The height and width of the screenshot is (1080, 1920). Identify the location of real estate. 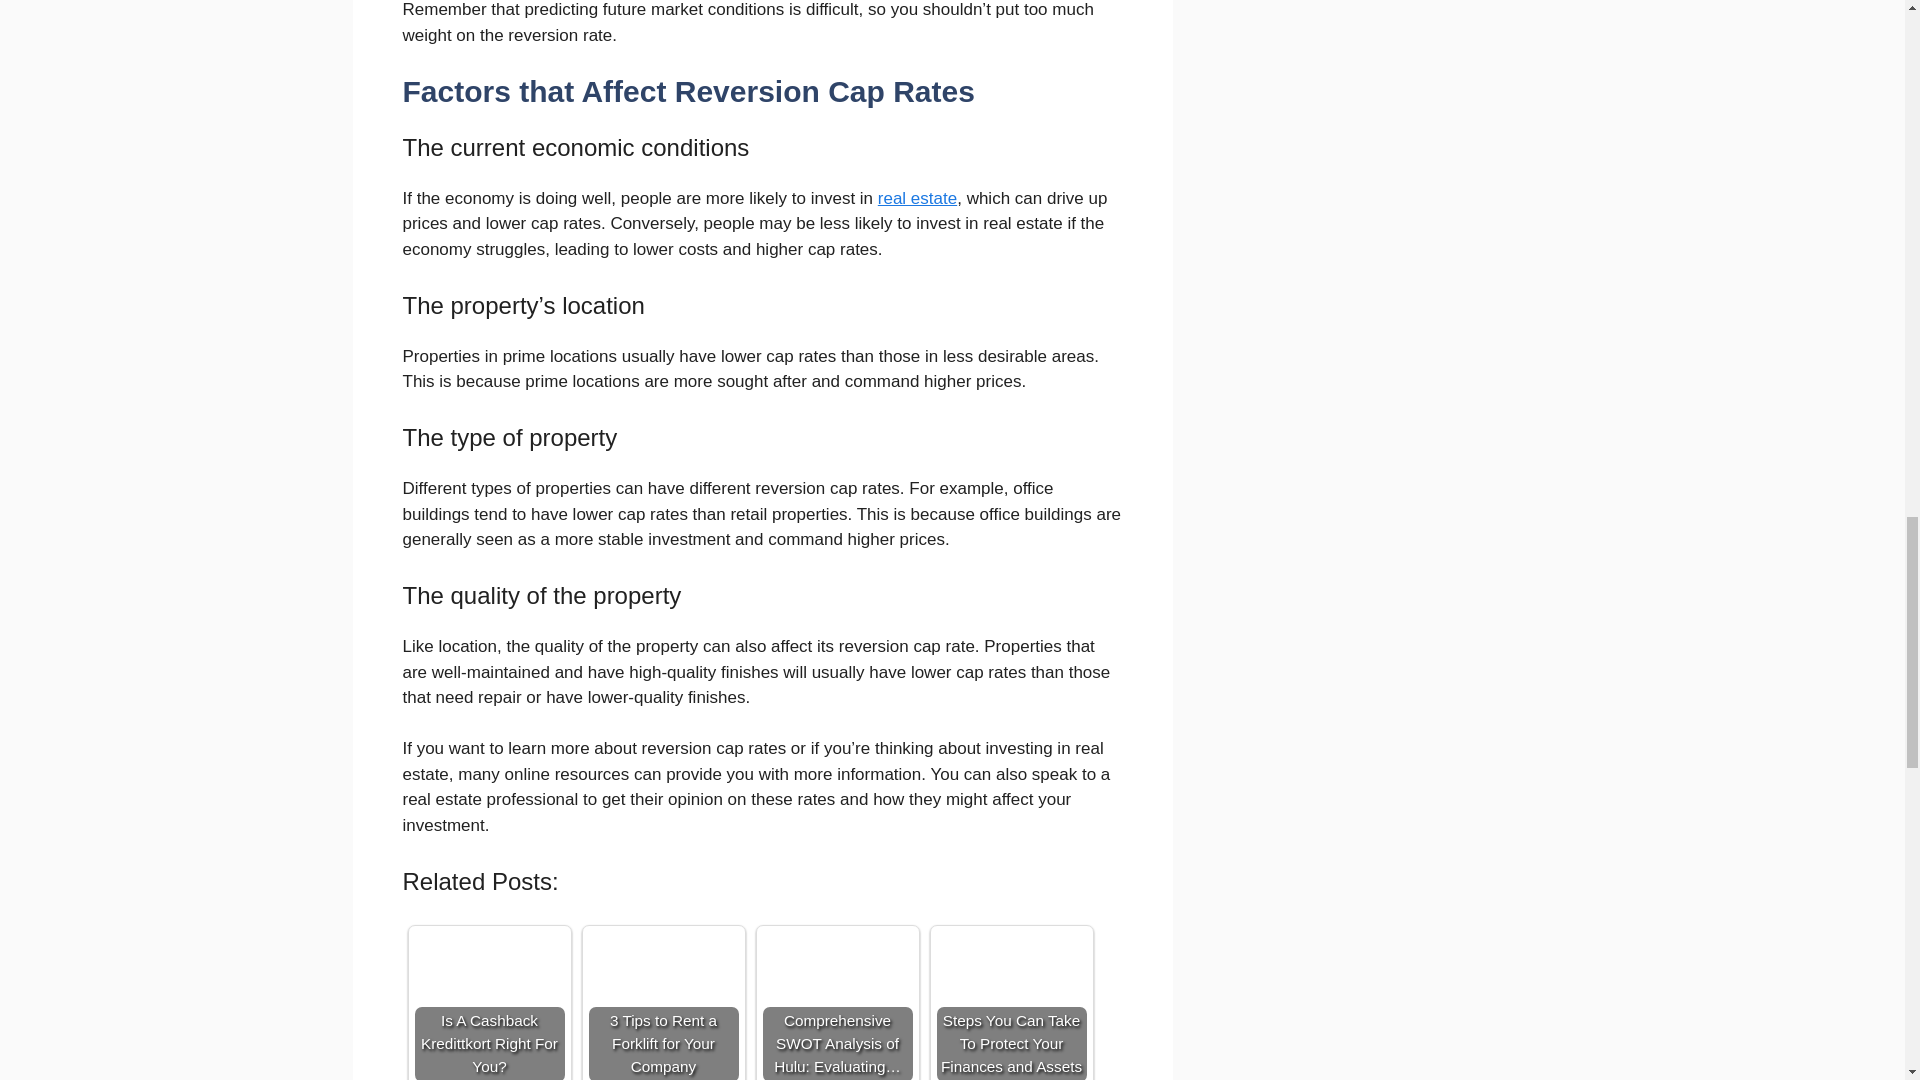
(916, 198).